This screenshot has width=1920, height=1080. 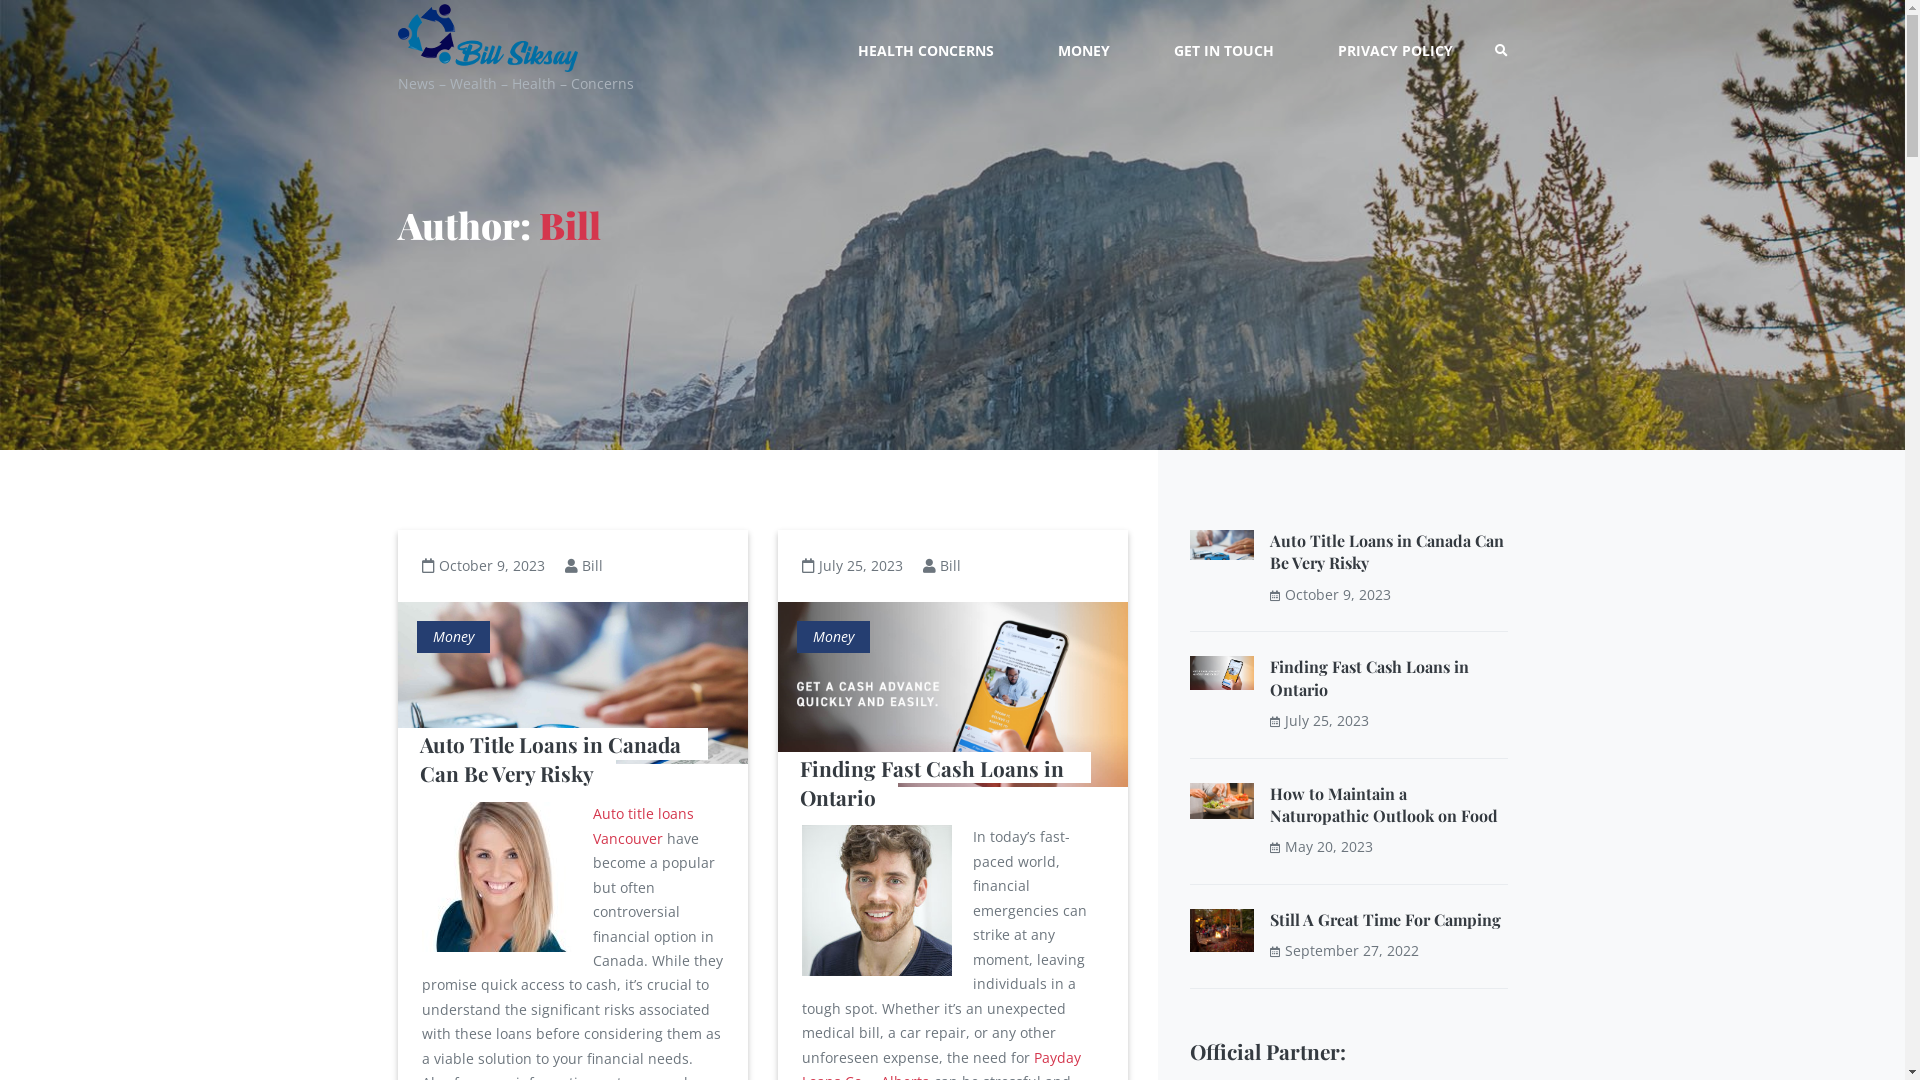 I want to click on Auto Title Loans in Canada Can Be Very Risky, so click(x=554, y=758).